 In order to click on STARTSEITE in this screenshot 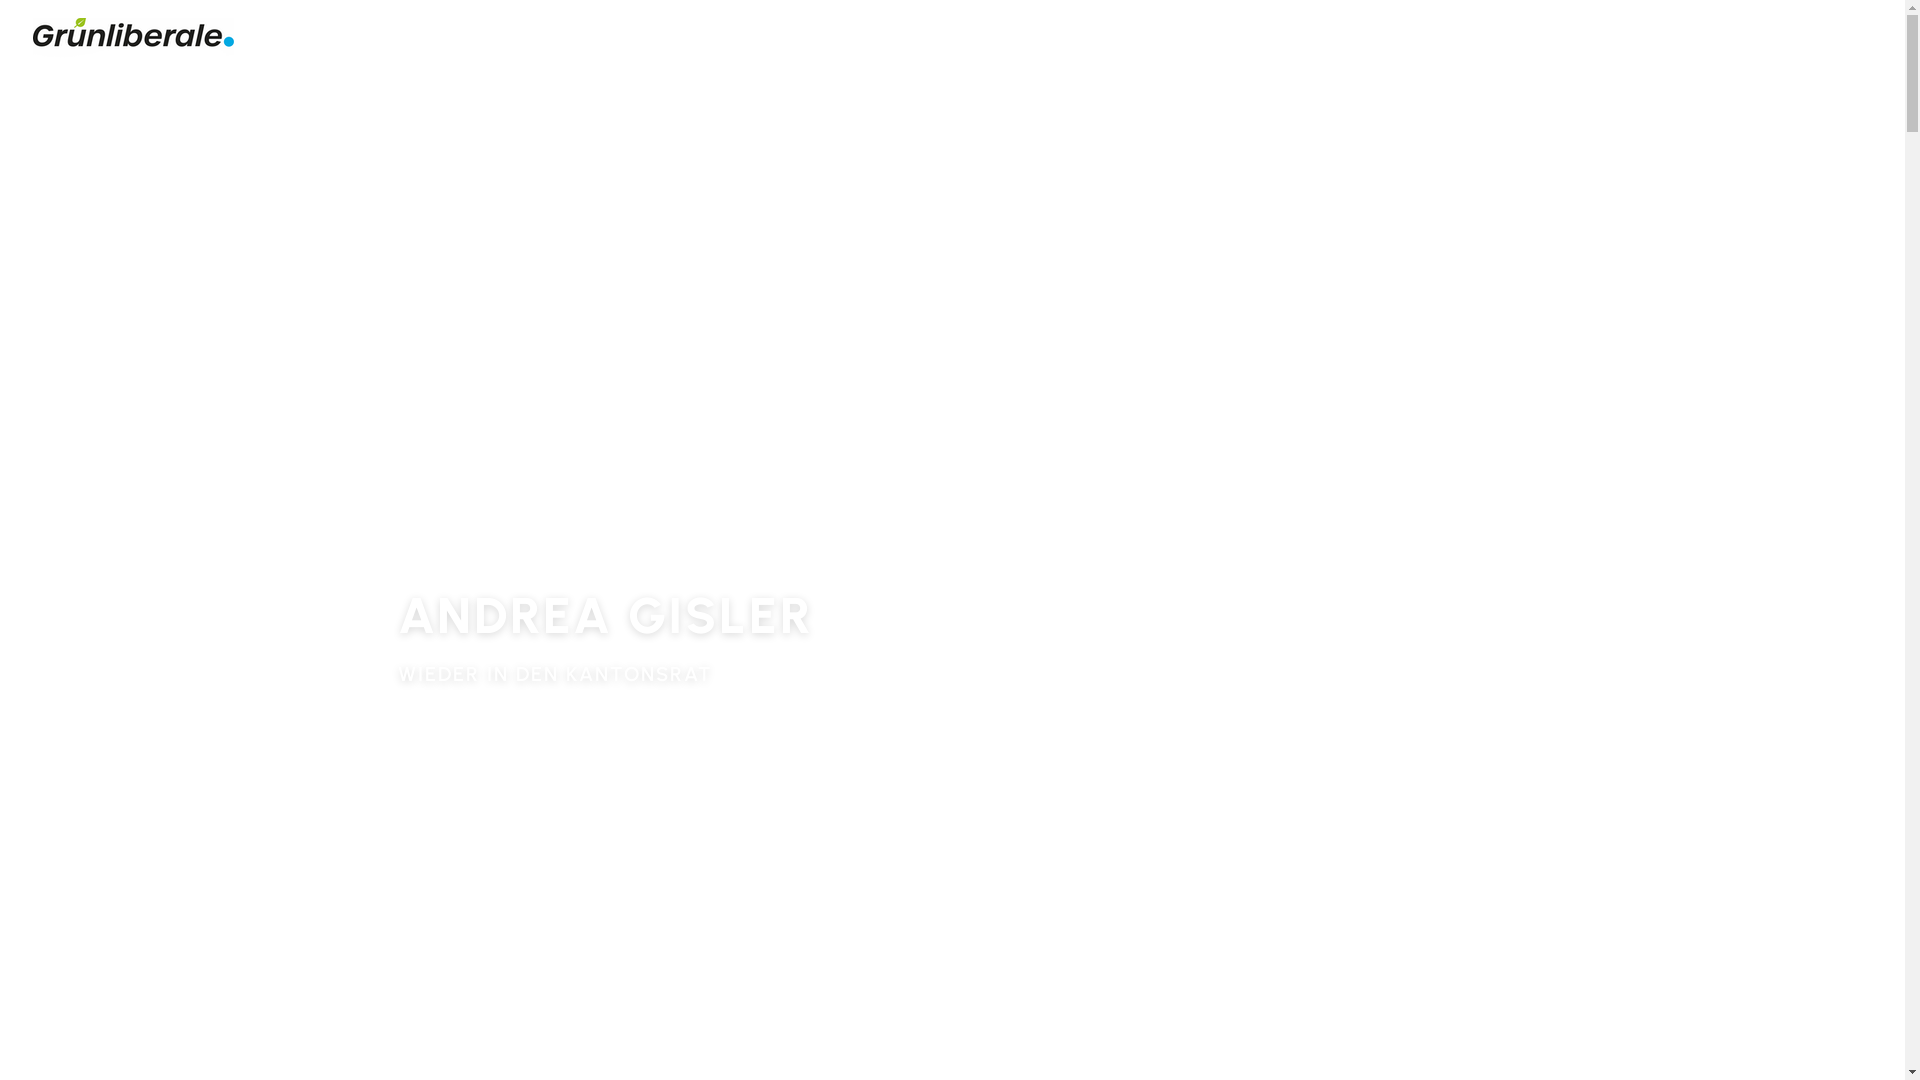, I will do `click(1242, 42)`.